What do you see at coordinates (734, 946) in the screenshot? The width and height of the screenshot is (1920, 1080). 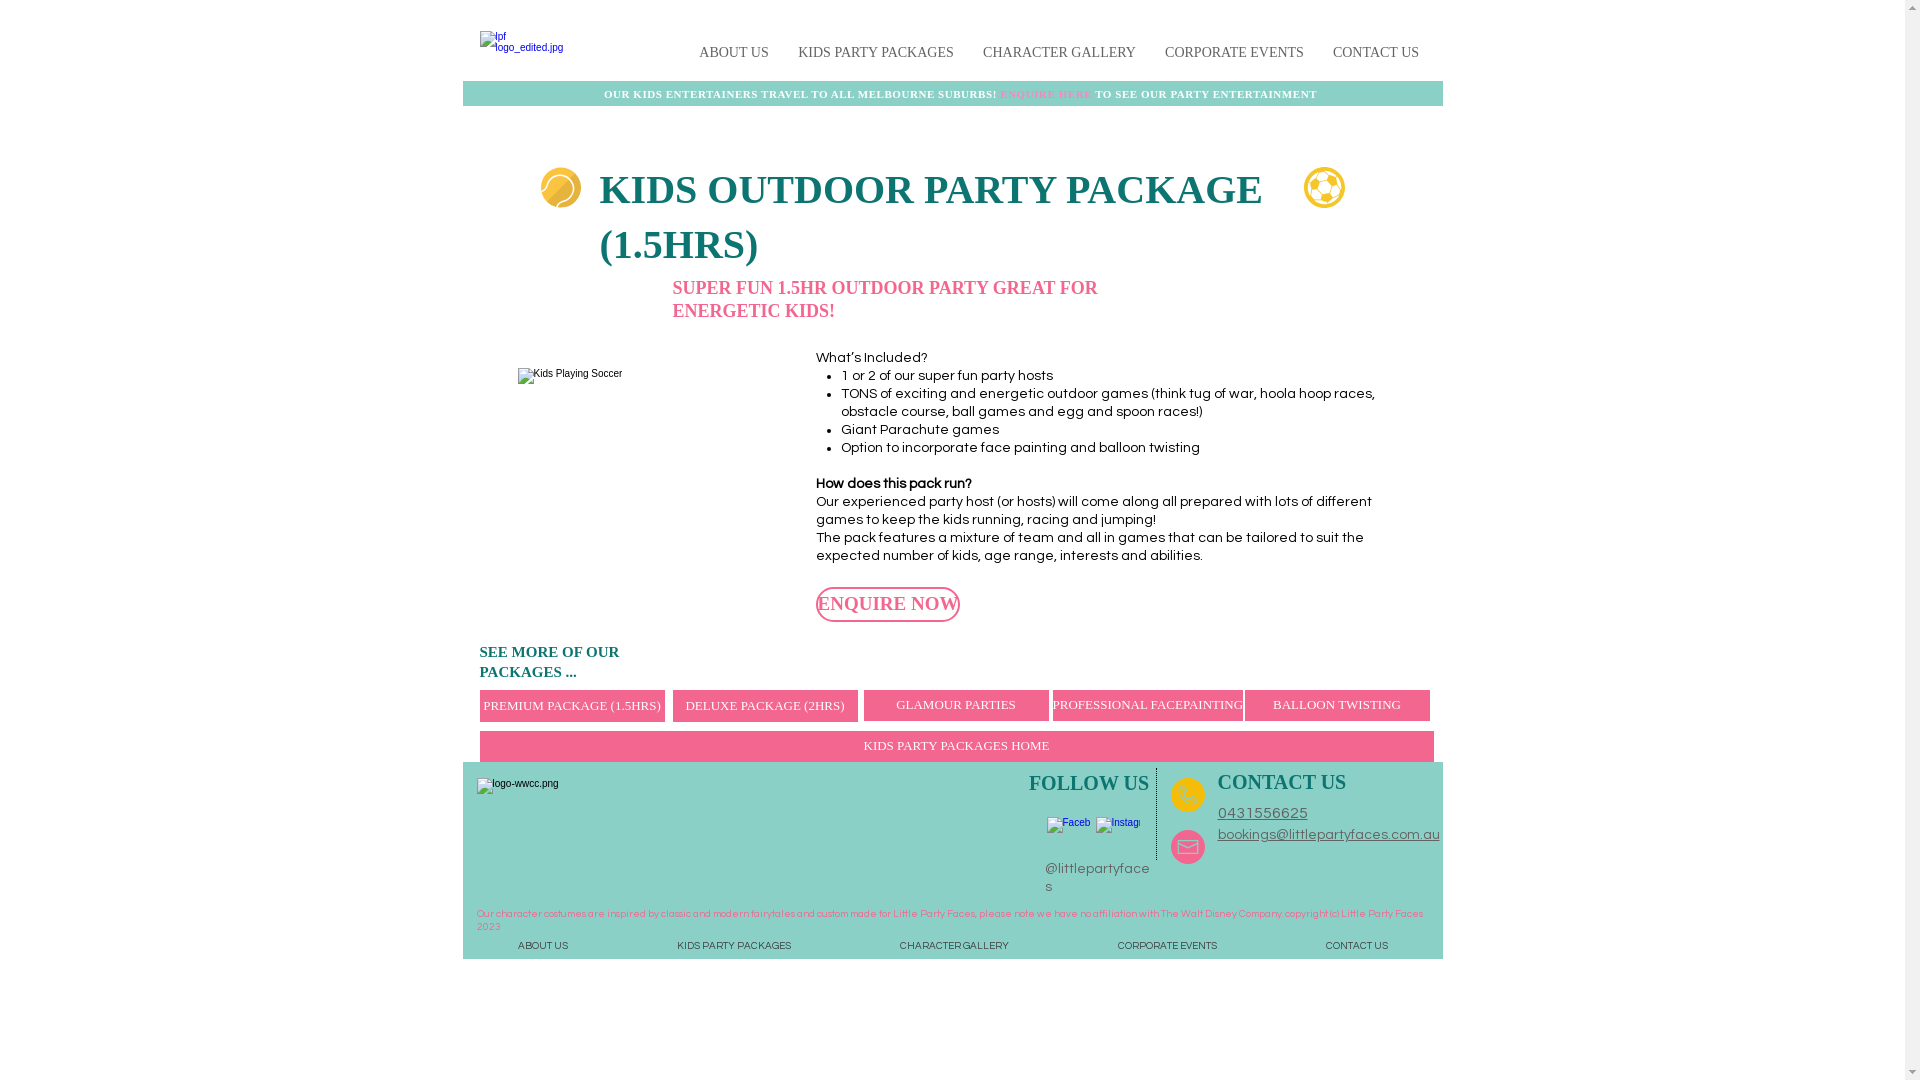 I see `KIDS PARTY PACKAGES` at bounding box center [734, 946].